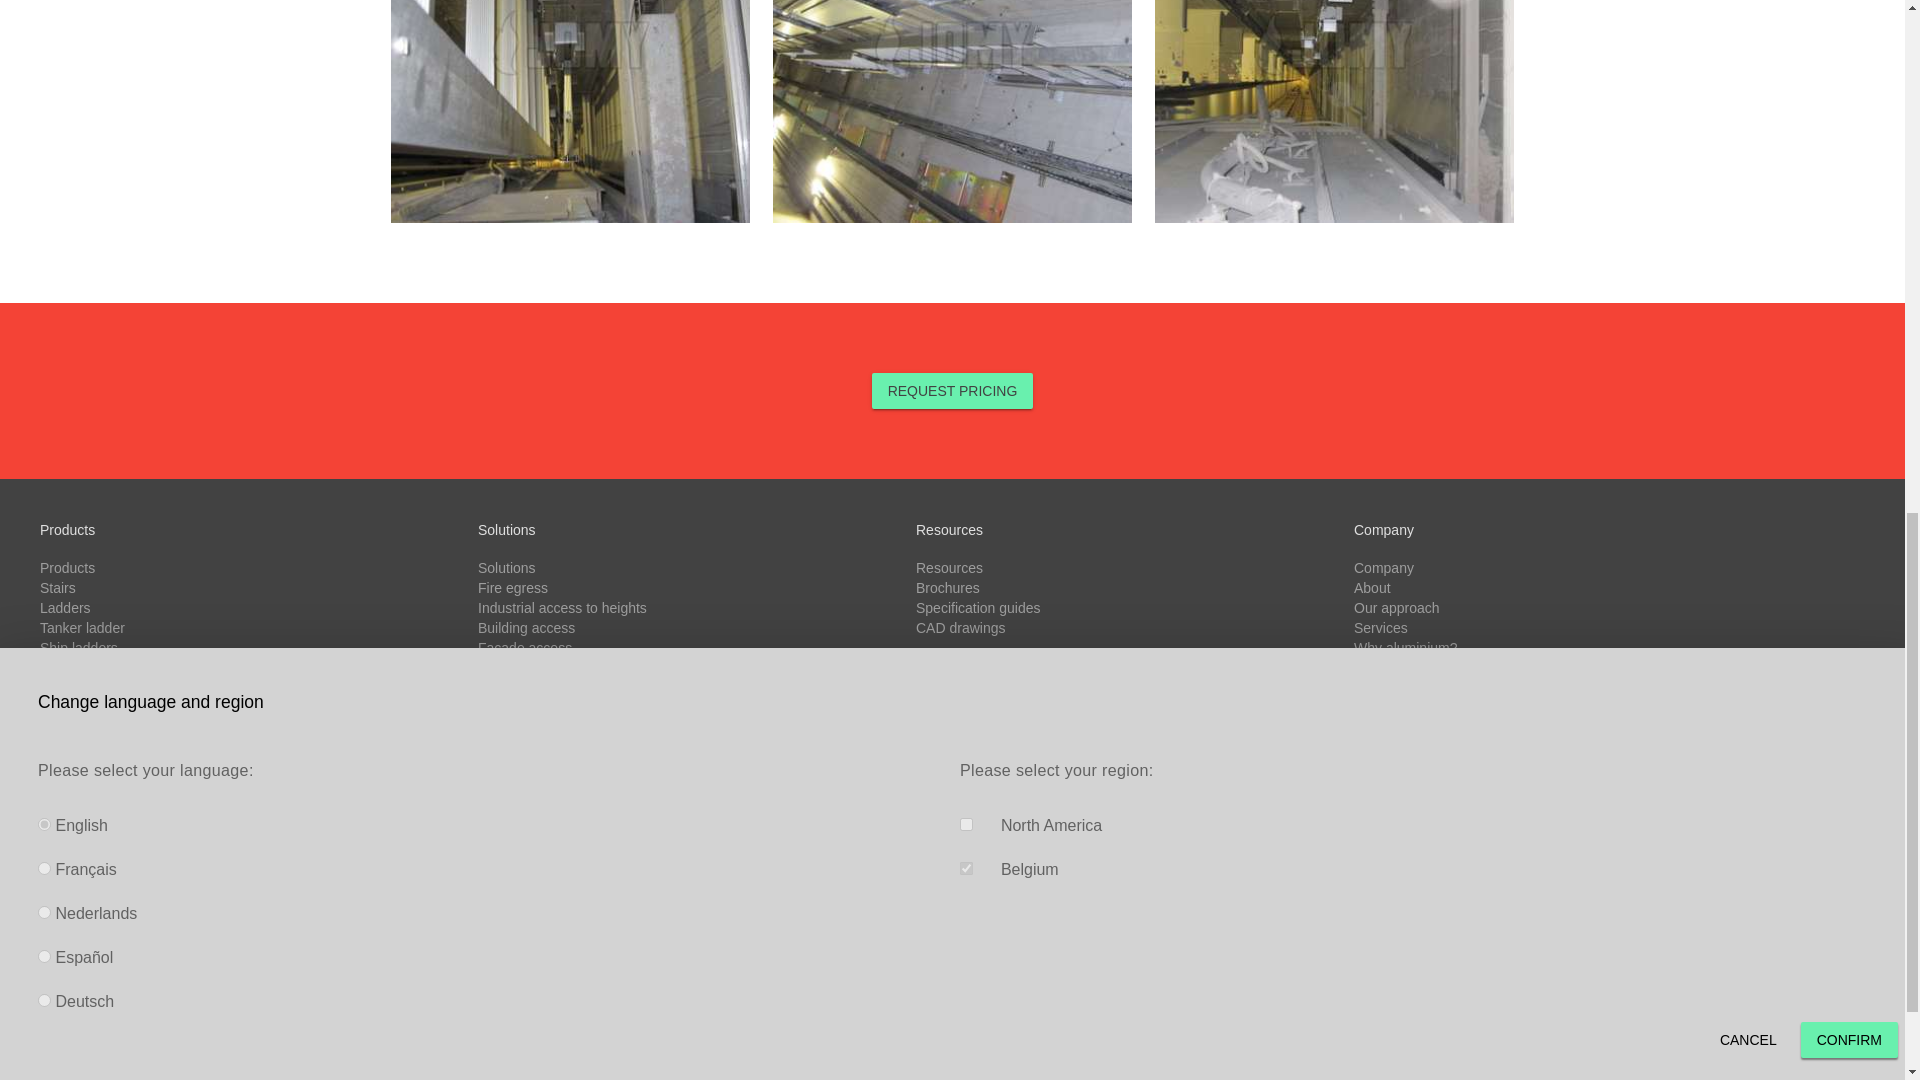  What do you see at coordinates (84, 827) in the screenshot?
I see `Platform steps` at bounding box center [84, 827].